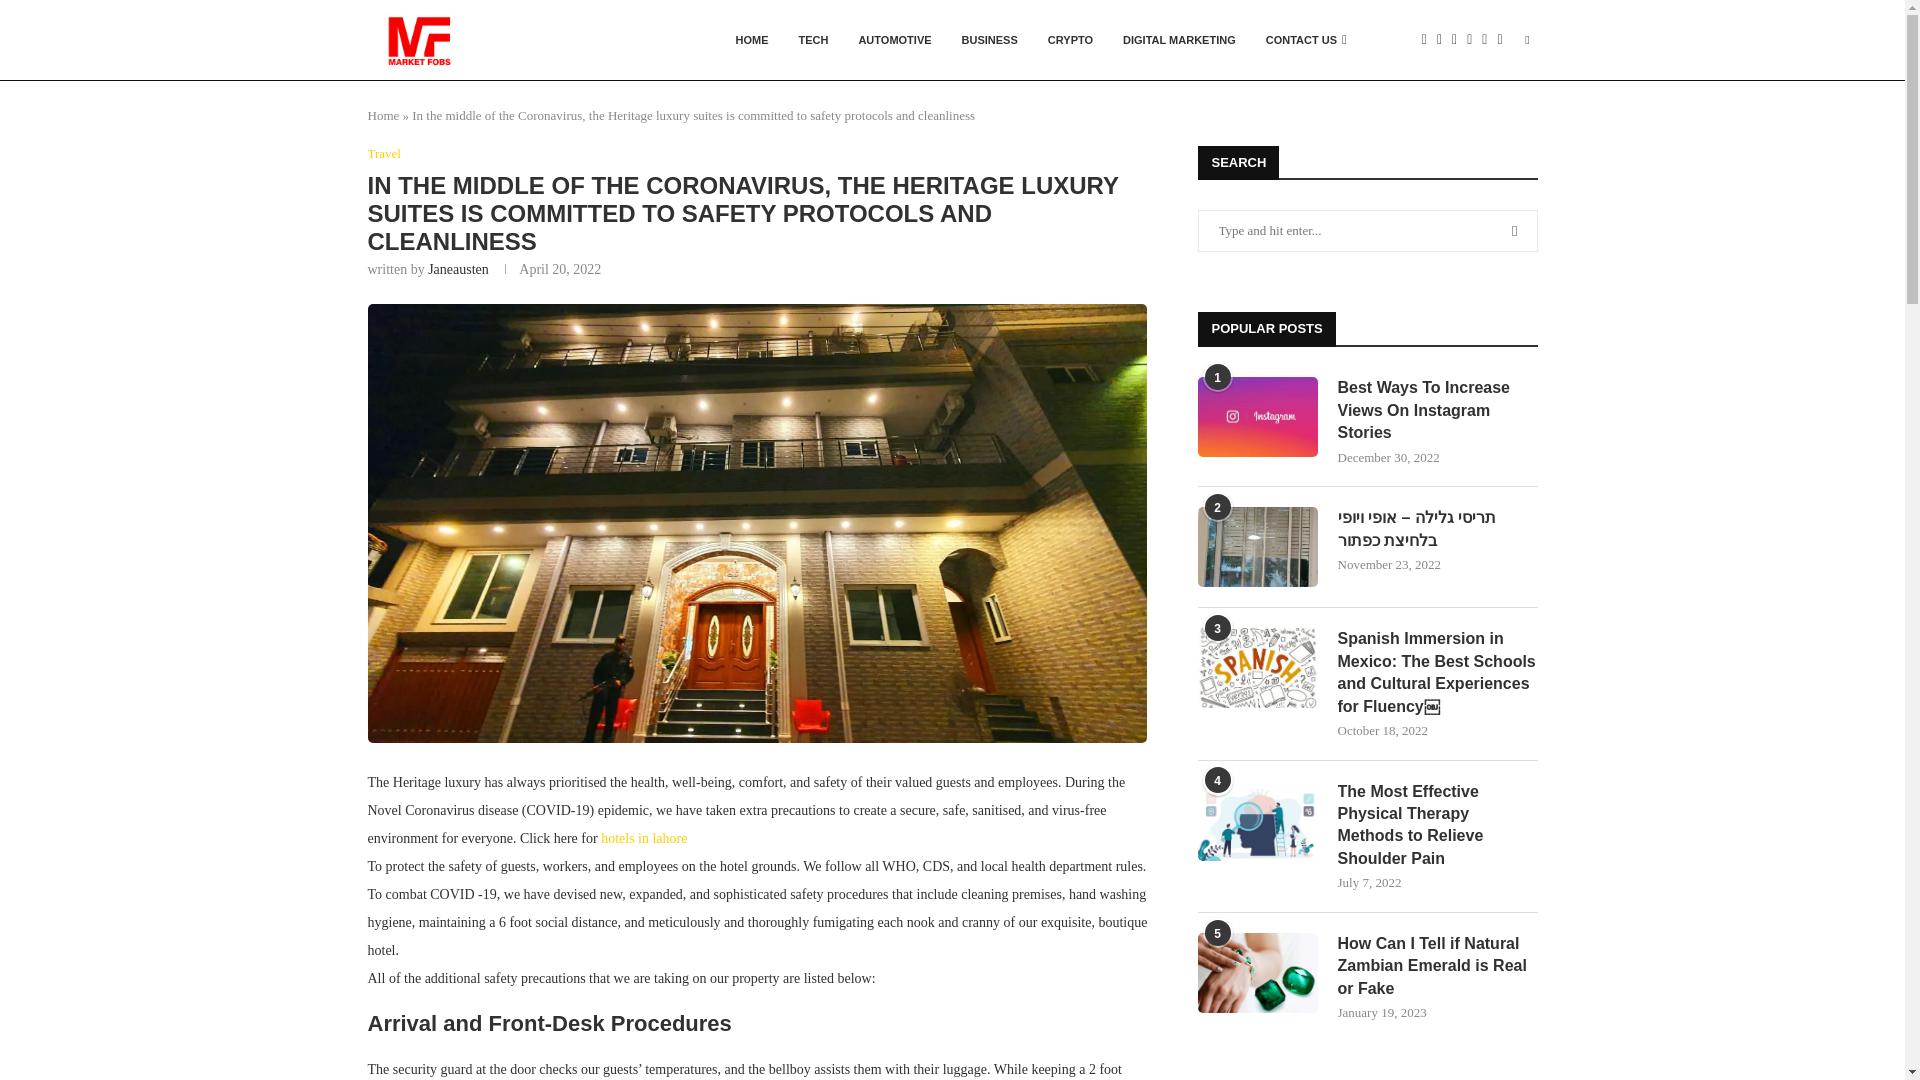 The image size is (1920, 1080). I want to click on Home, so click(384, 116).